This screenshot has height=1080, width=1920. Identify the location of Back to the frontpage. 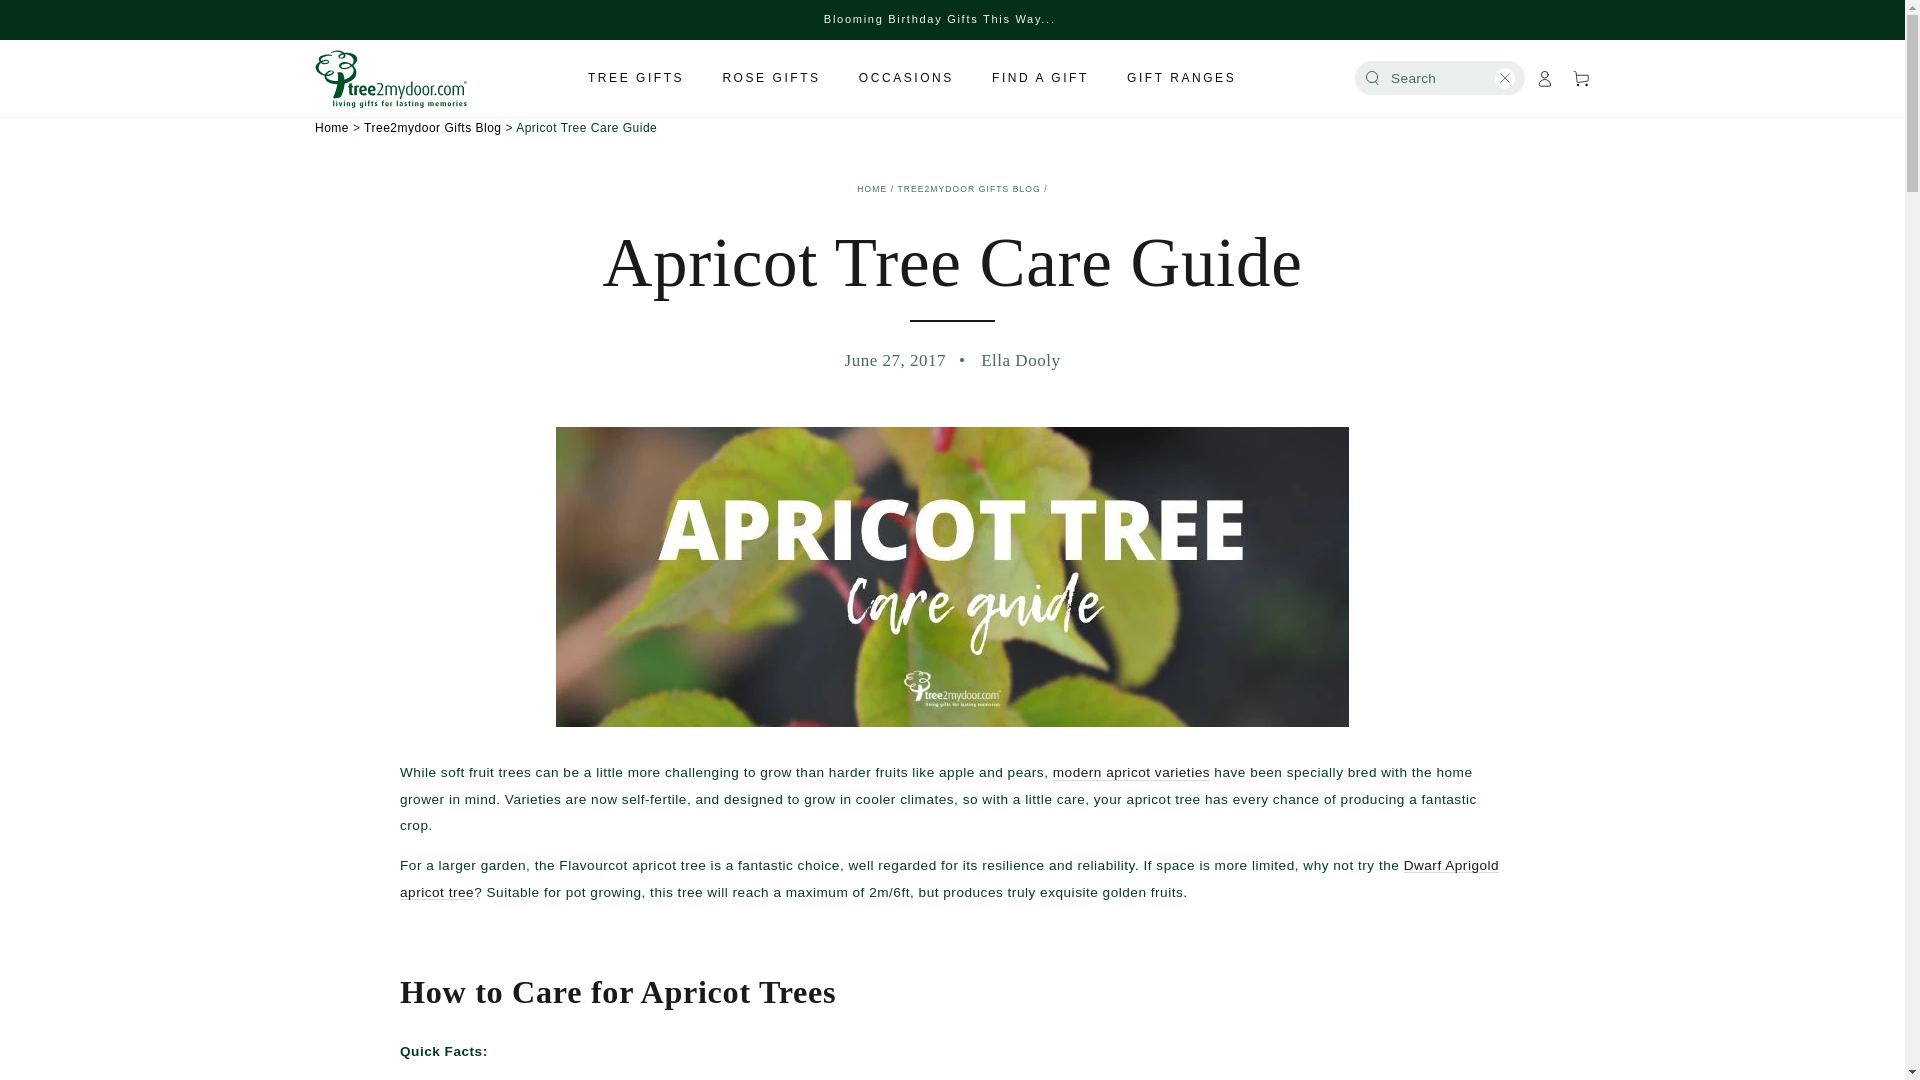
(872, 188).